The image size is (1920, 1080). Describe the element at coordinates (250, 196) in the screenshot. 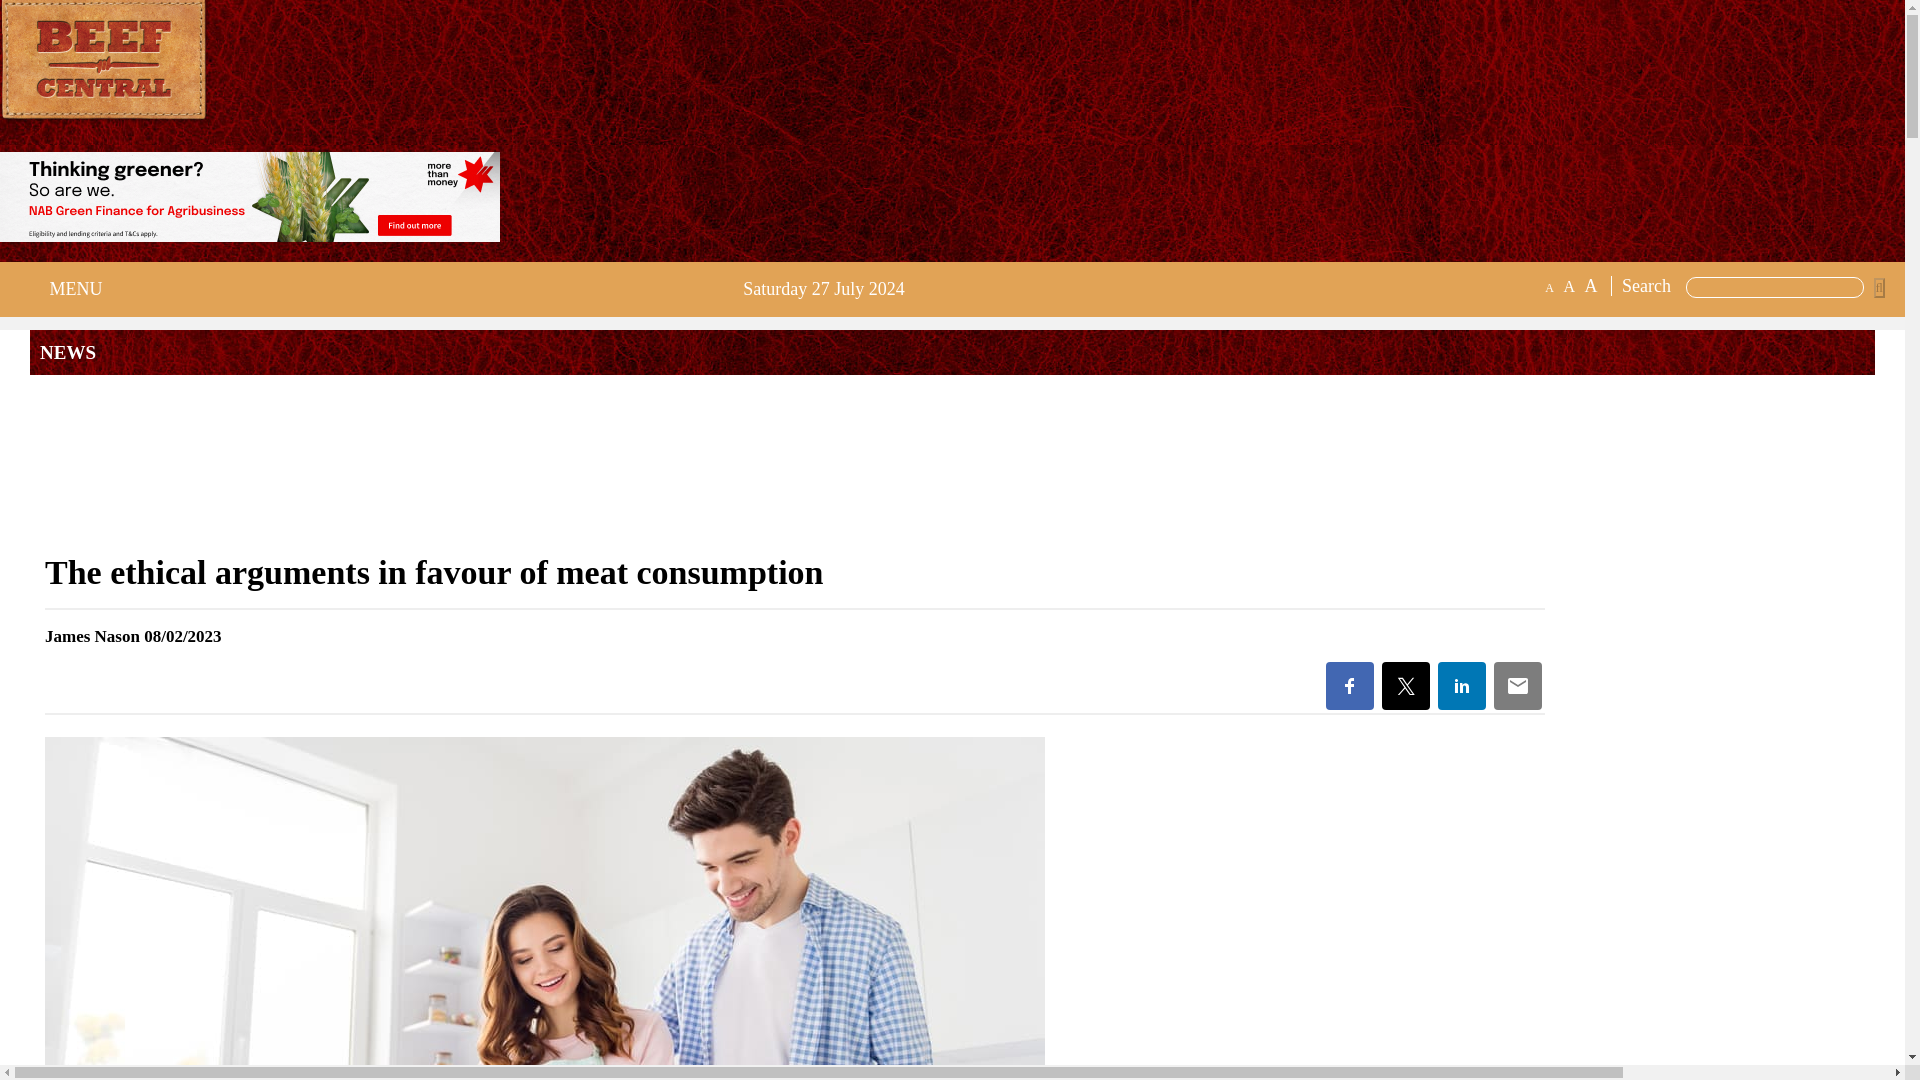

I see `3rd party ad content` at that location.